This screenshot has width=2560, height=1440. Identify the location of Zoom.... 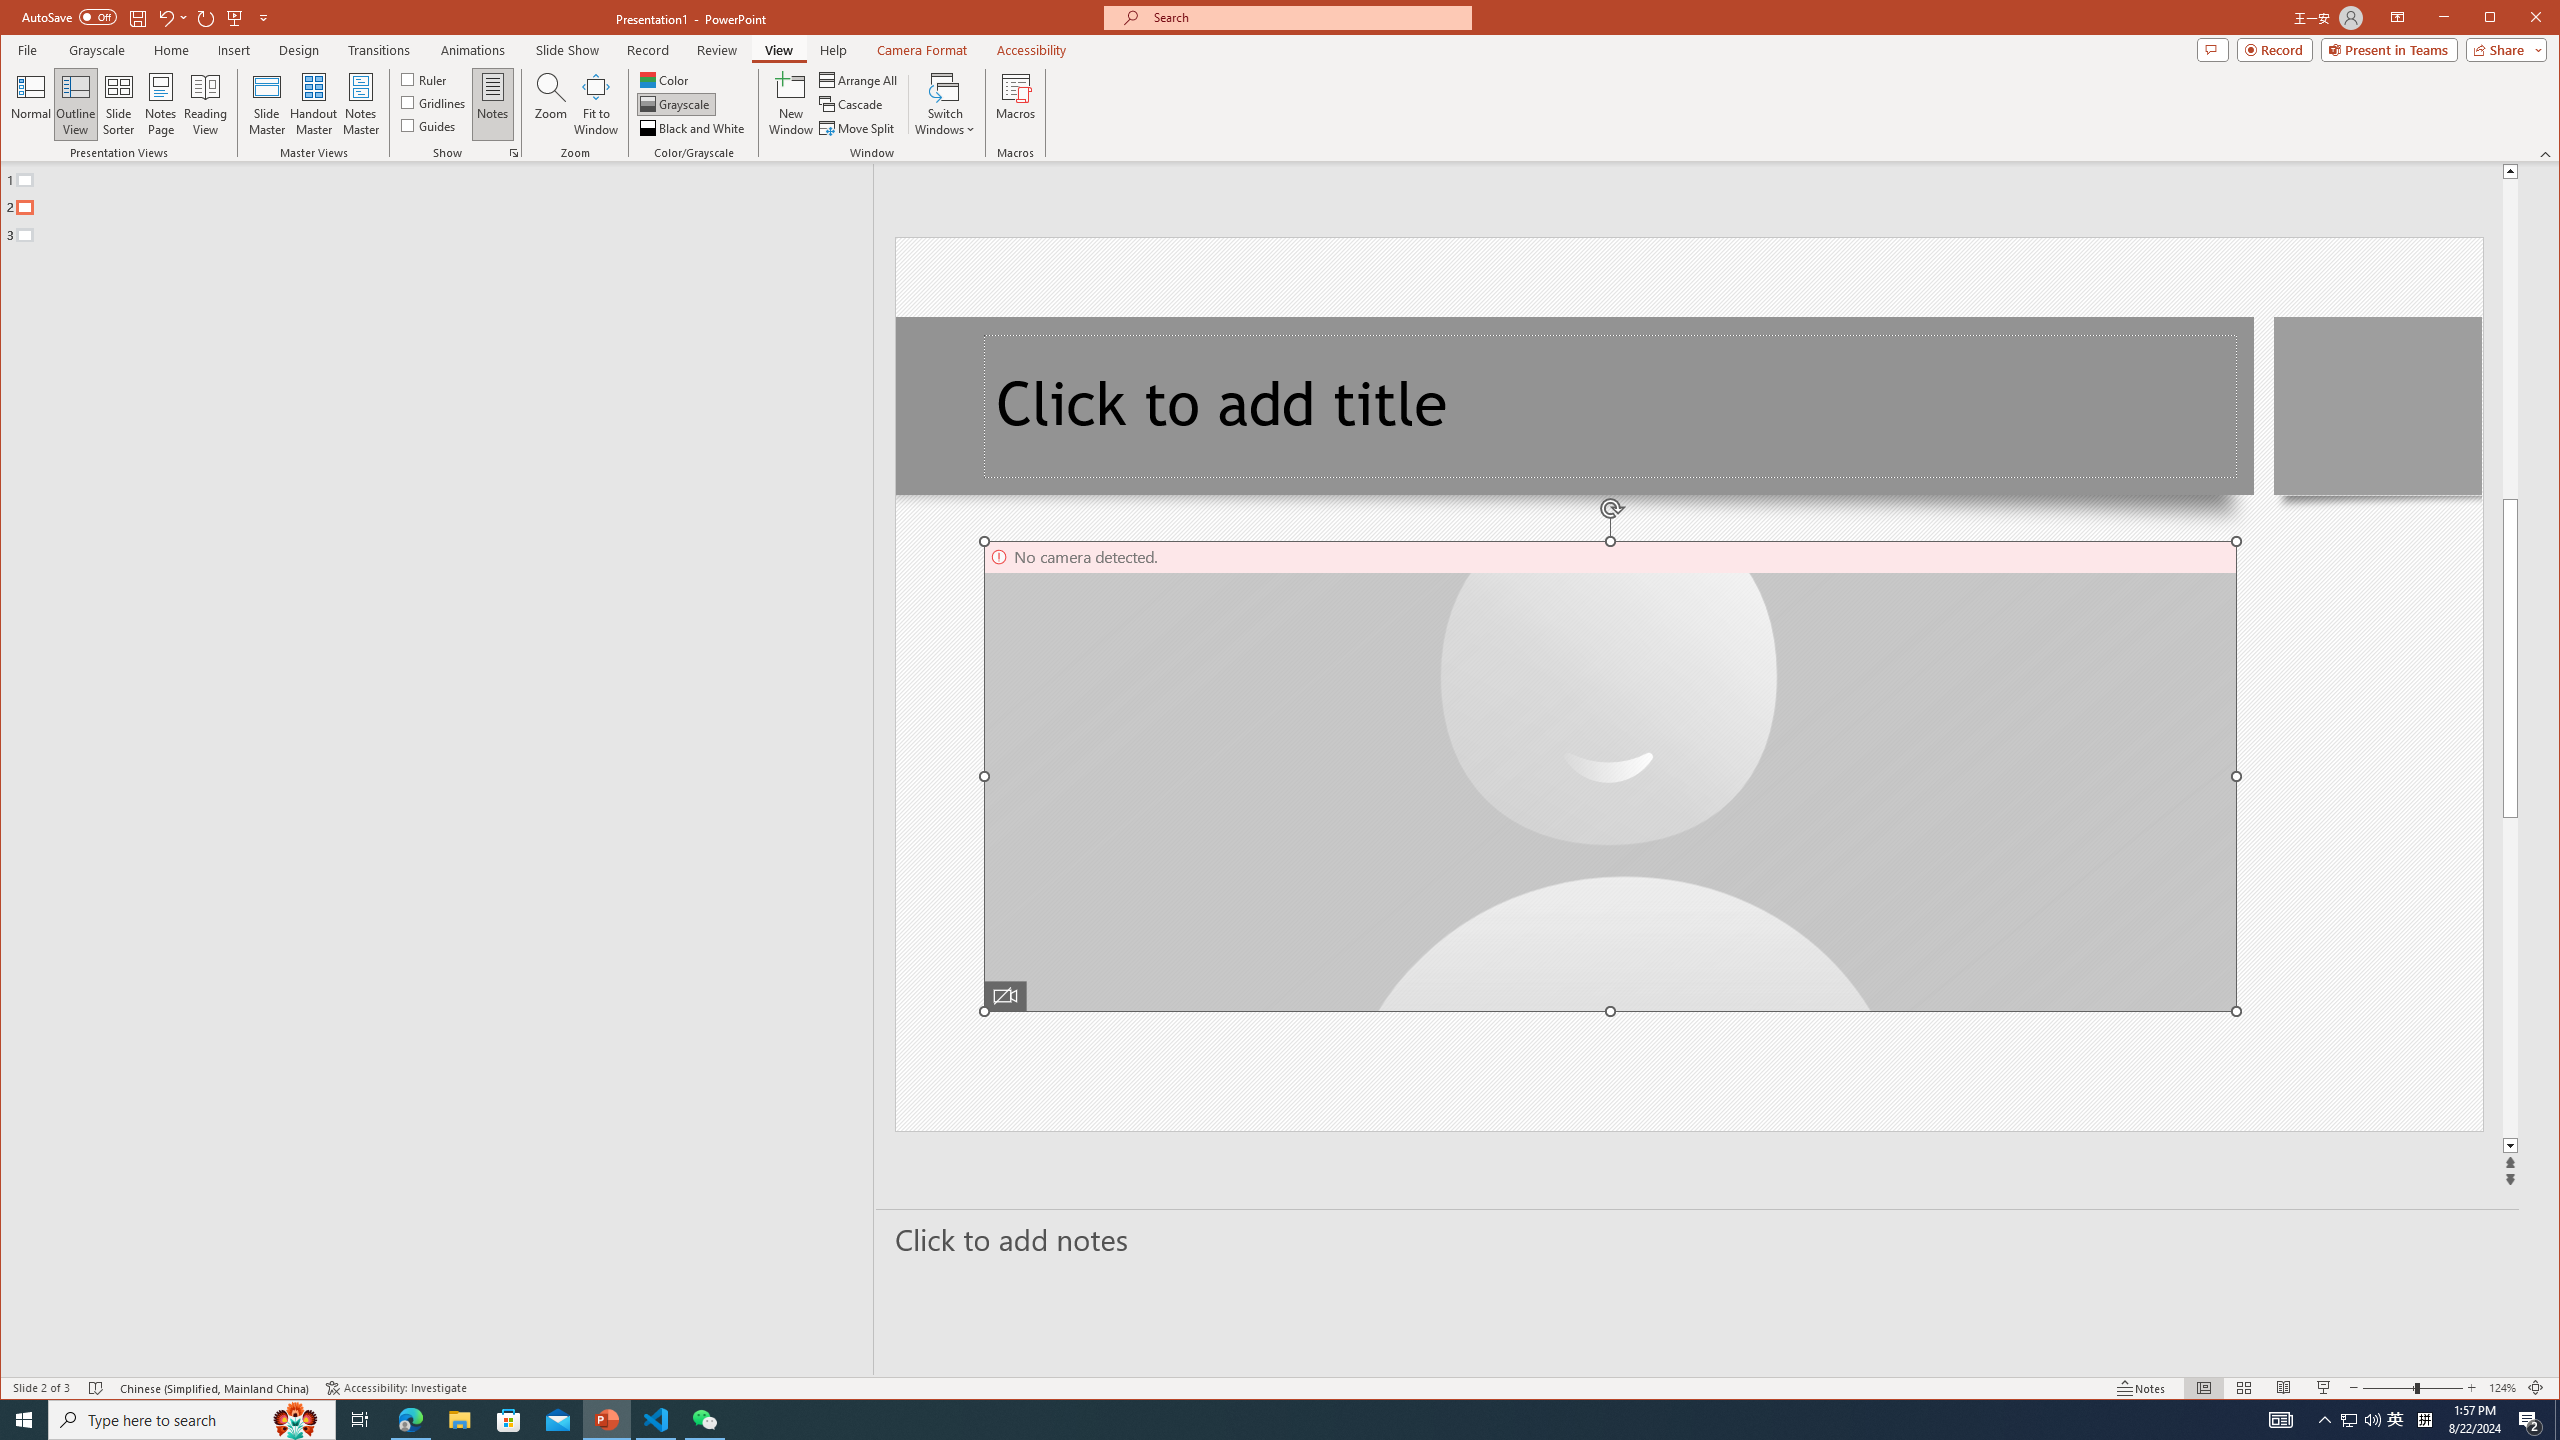
(550, 104).